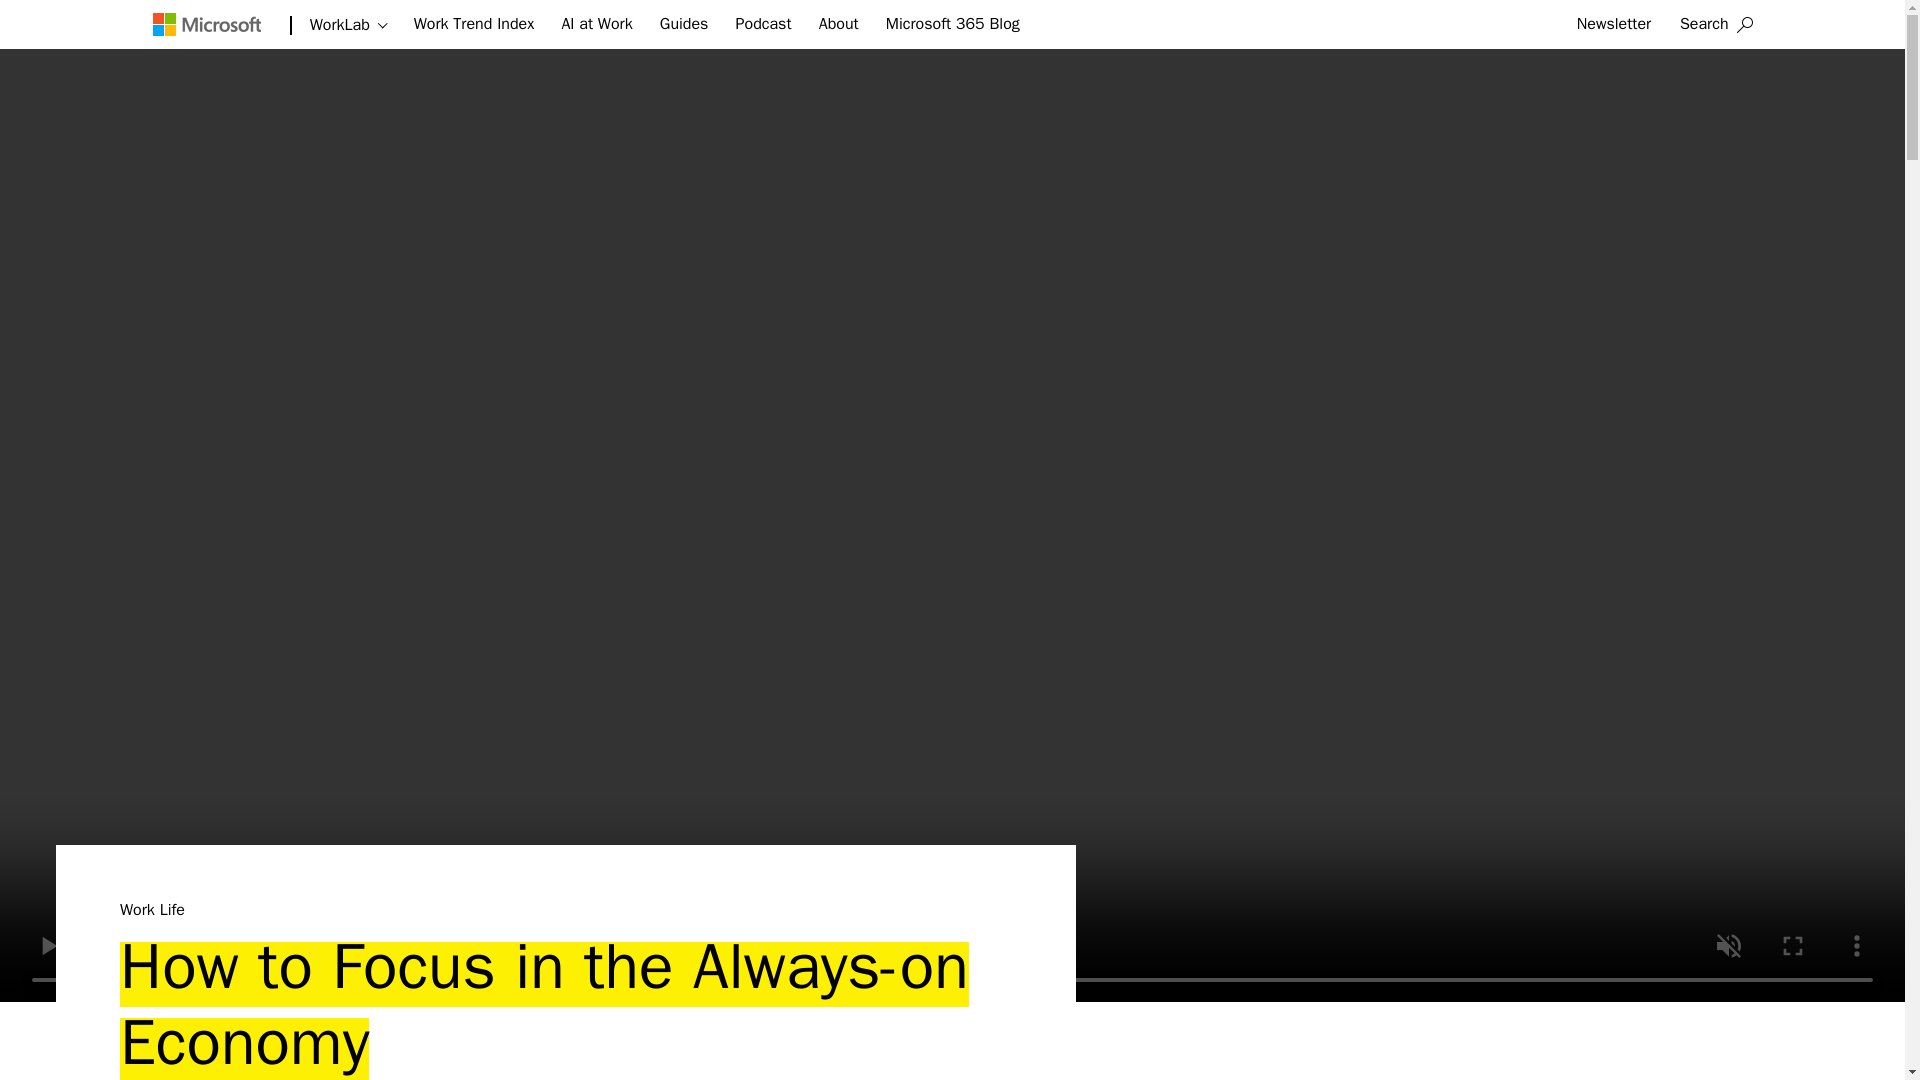  Describe the element at coordinates (1716, 24) in the screenshot. I see `Search` at that location.